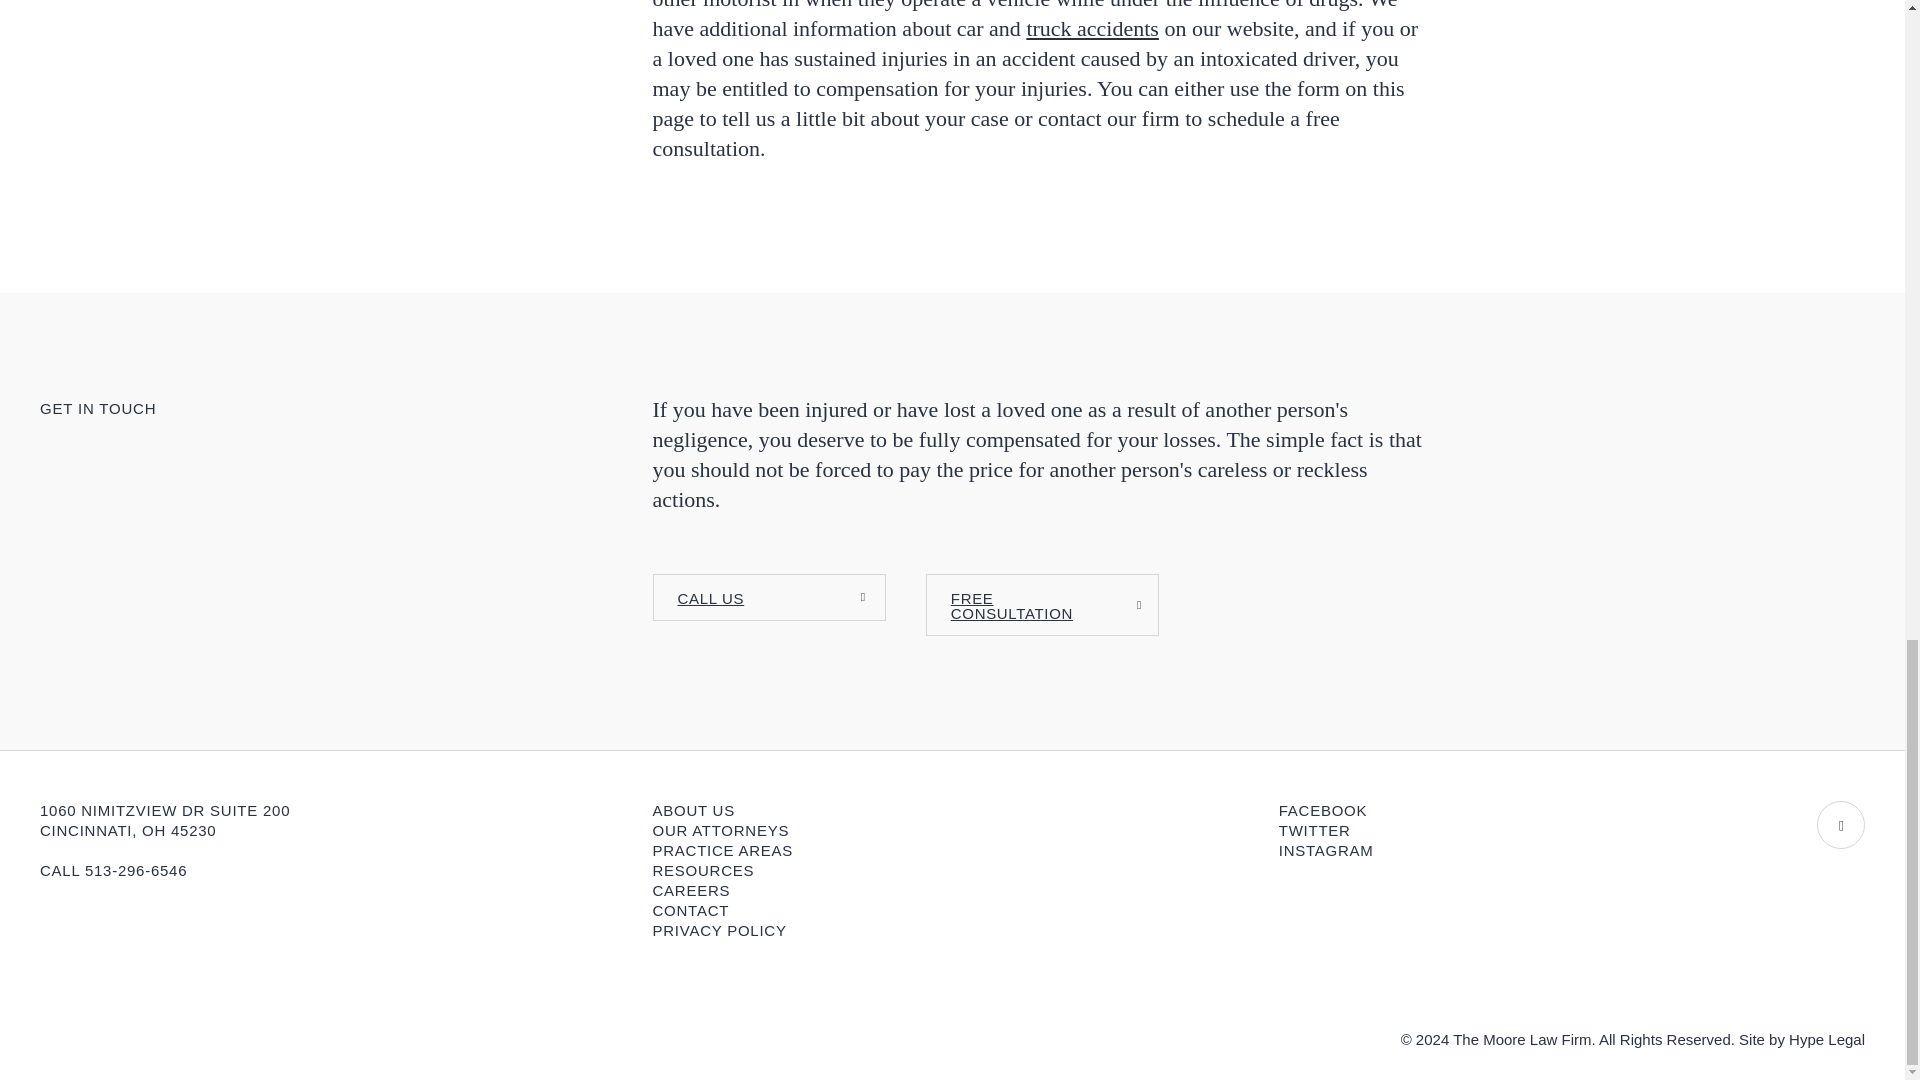 The image size is (1920, 1080). What do you see at coordinates (722, 850) in the screenshot?
I see `PRACTICE AREAS` at bounding box center [722, 850].